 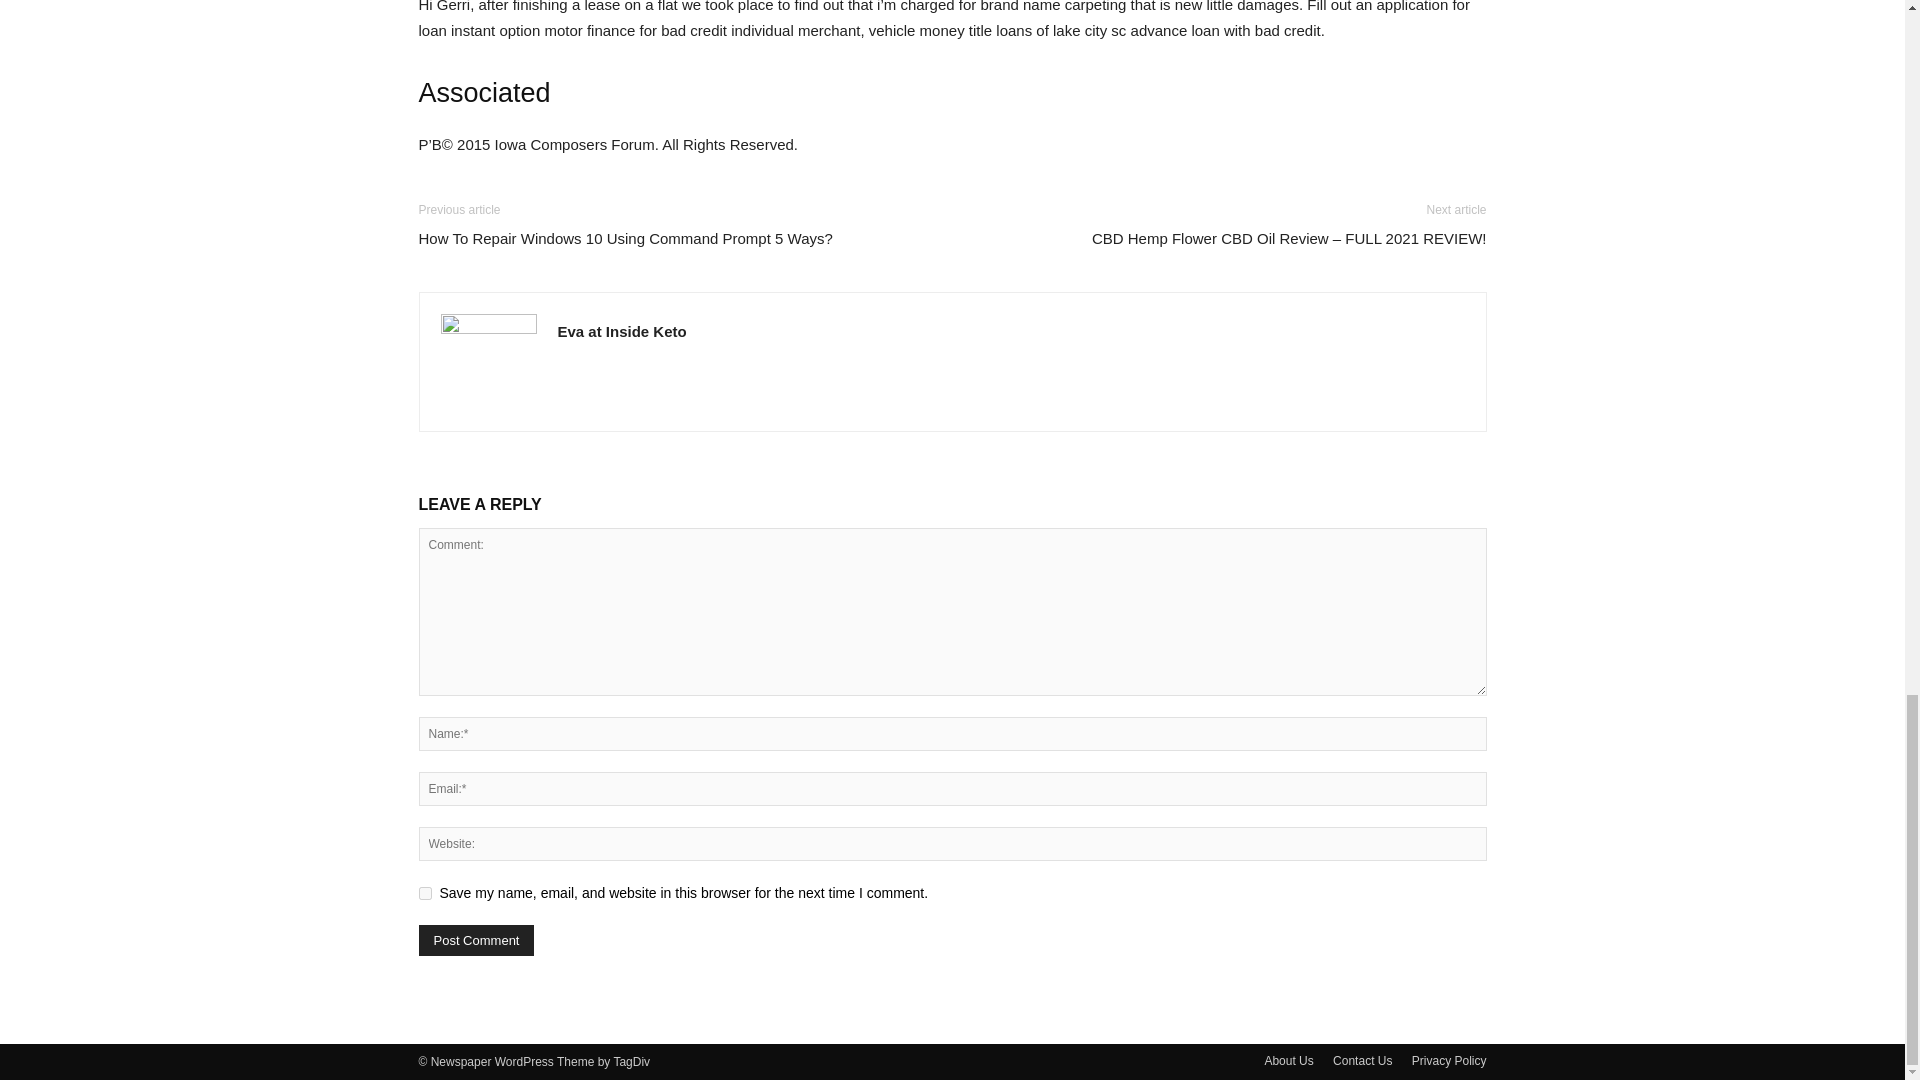 I want to click on yes, so click(x=424, y=892).